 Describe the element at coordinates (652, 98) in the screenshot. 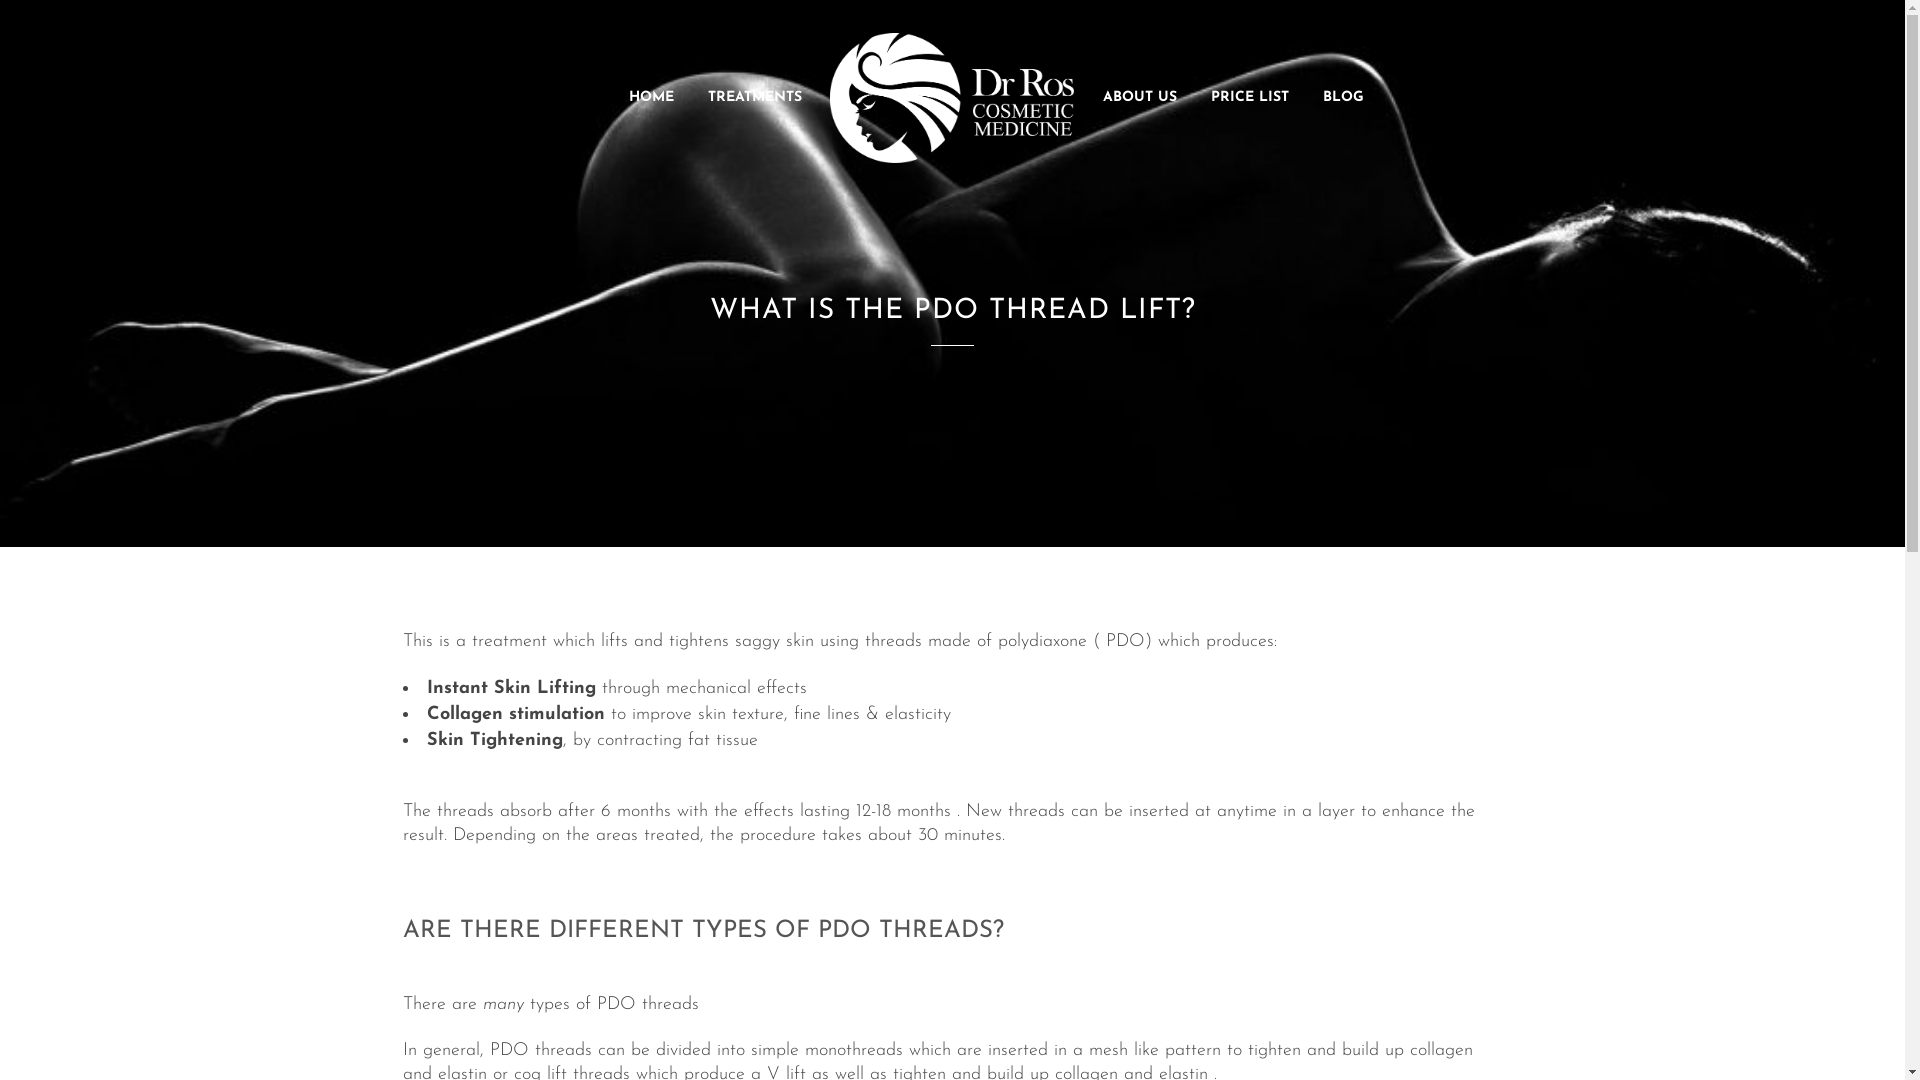

I see `HOME` at that location.